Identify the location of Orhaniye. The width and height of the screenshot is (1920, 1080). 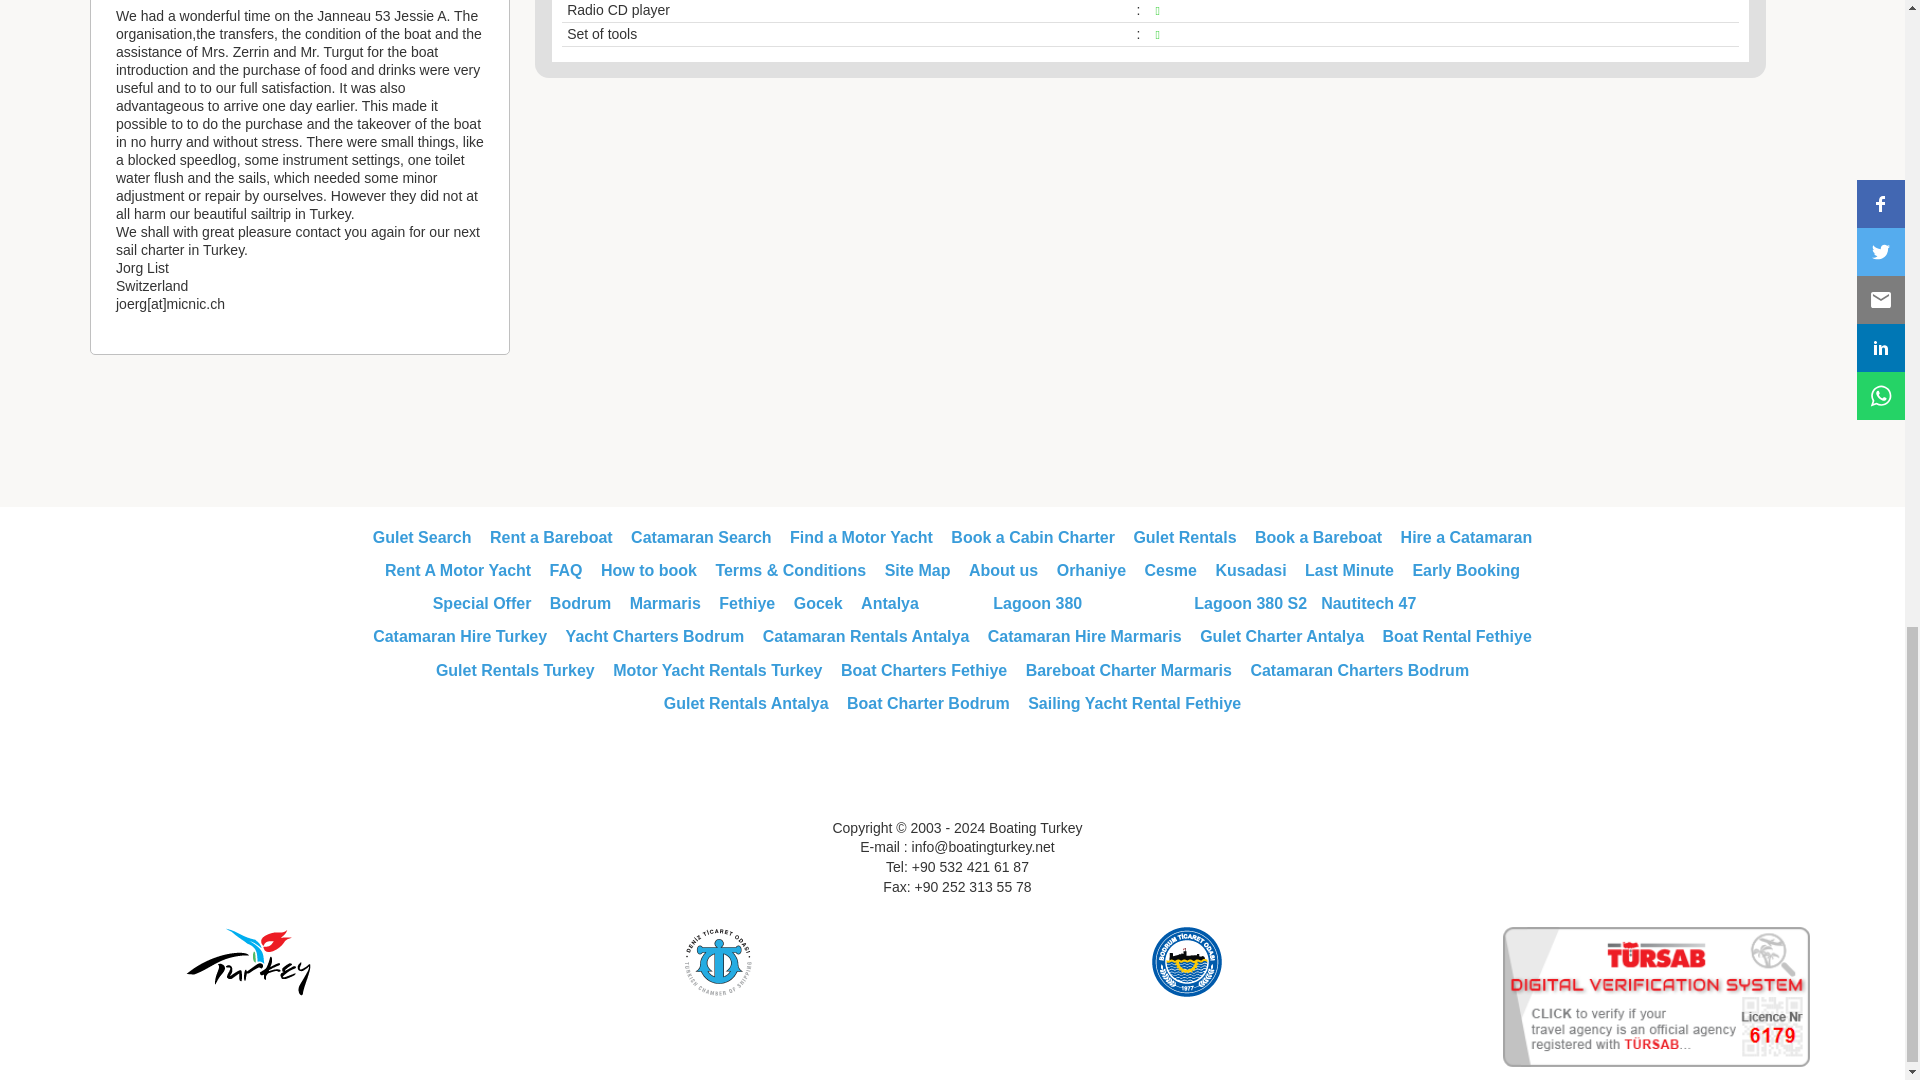
(1091, 570).